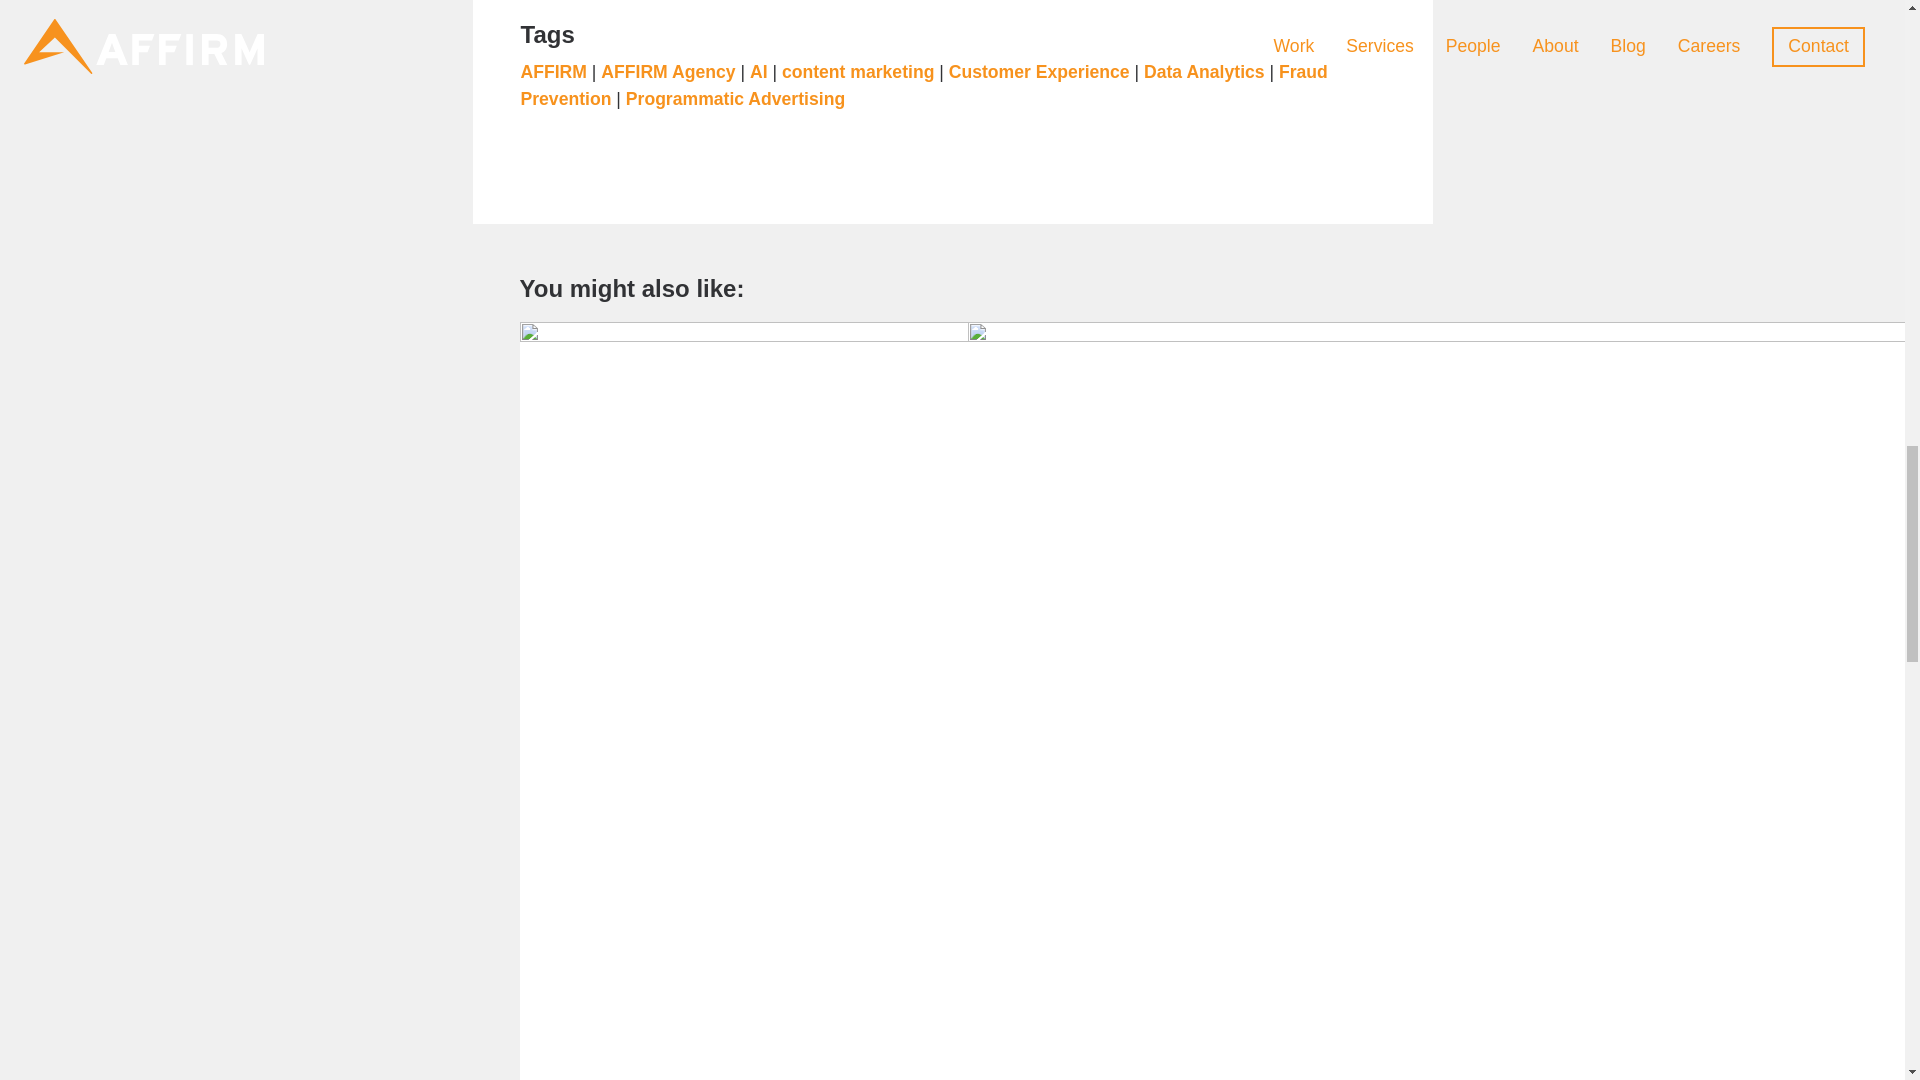  I want to click on Customer Experience, so click(1039, 72).